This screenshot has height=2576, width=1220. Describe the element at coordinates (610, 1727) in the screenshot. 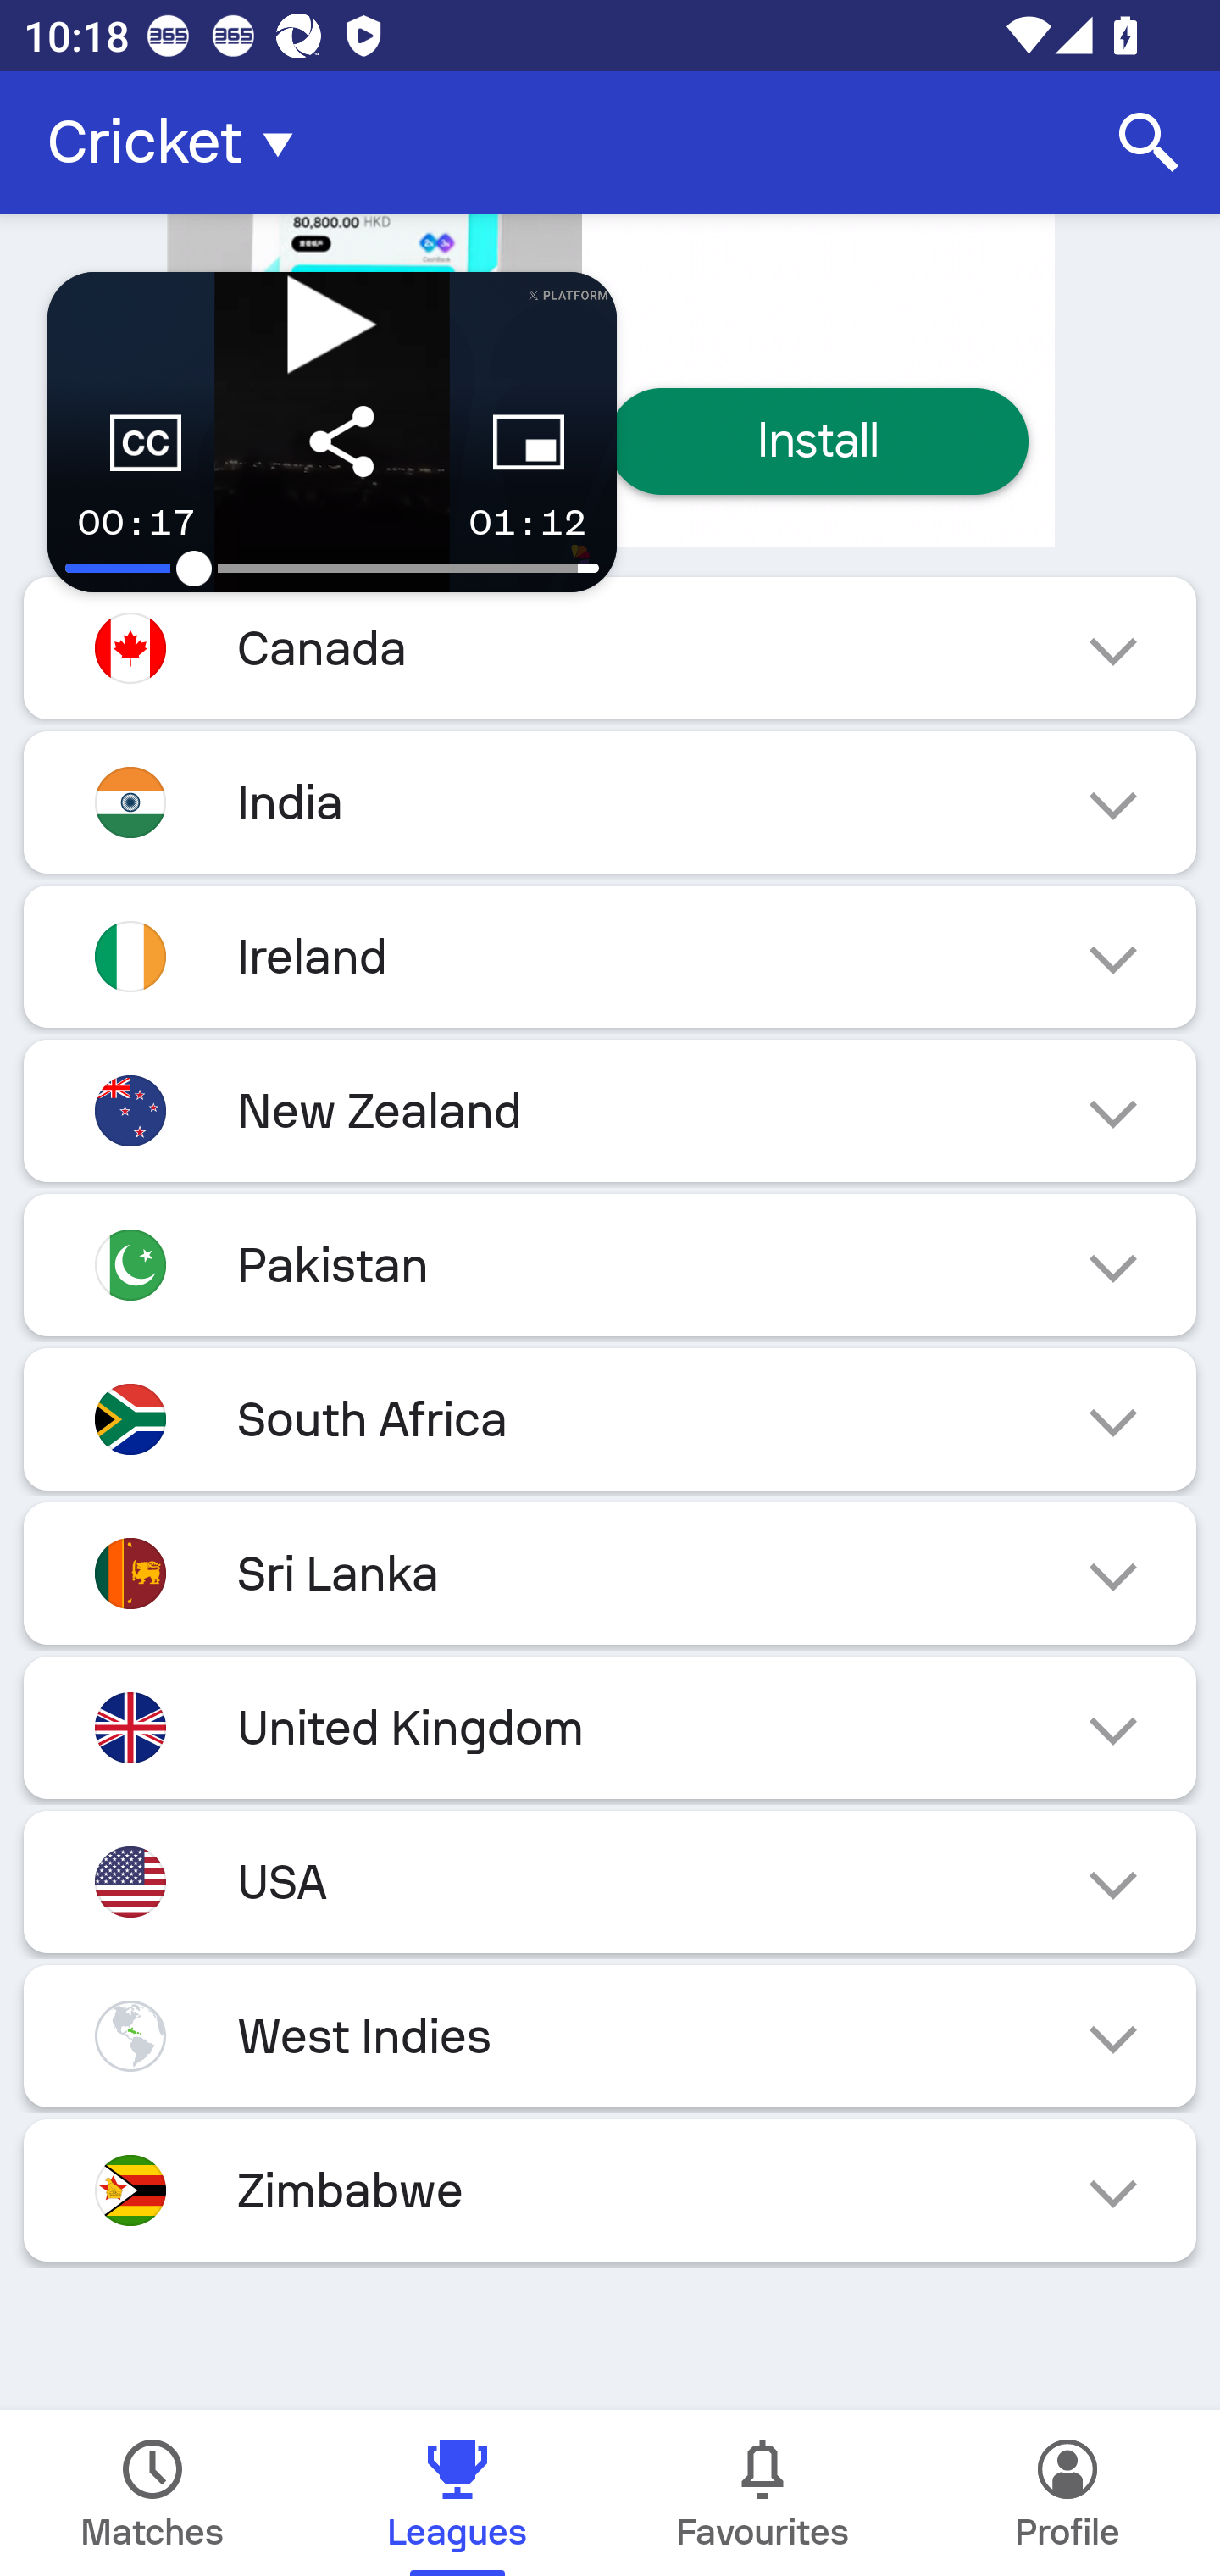

I see `United Kingdom` at that location.